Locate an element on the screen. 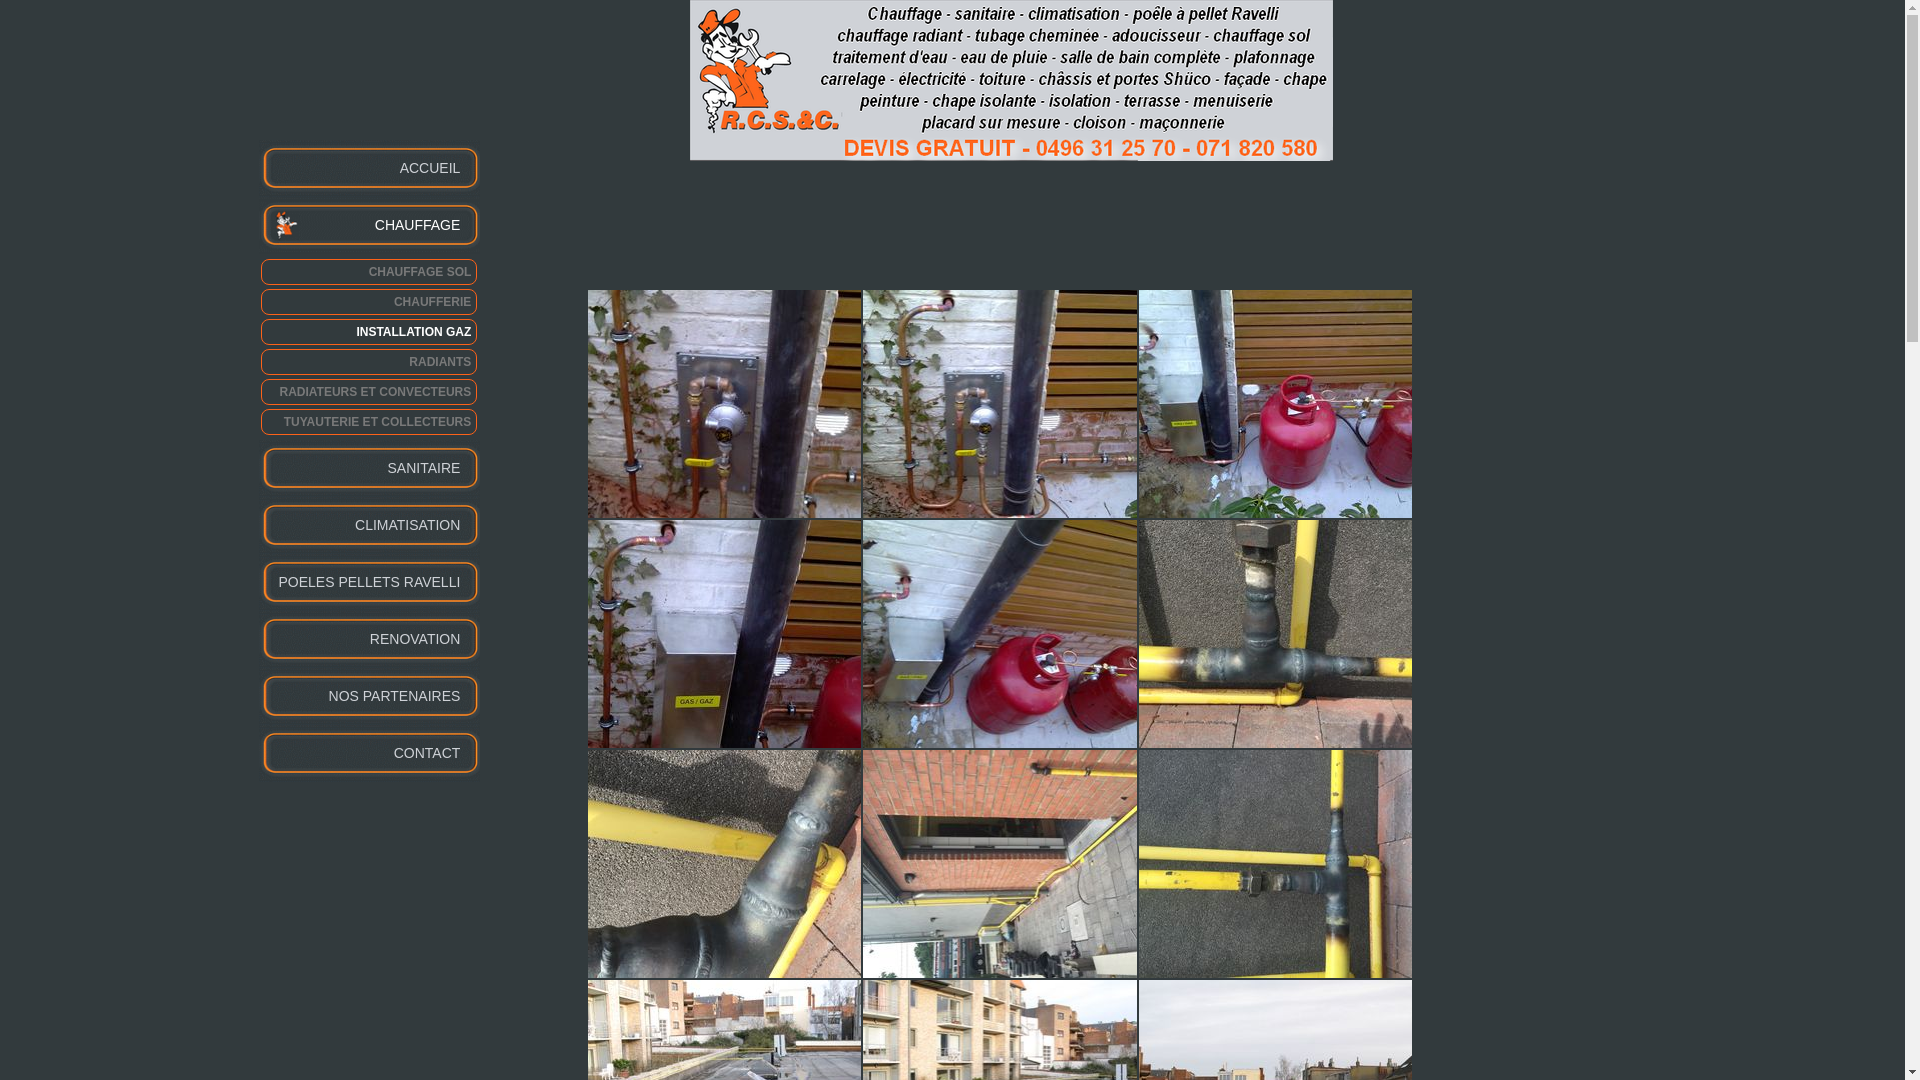  RADIATEURS ET CONVECTEURS is located at coordinates (368, 392).